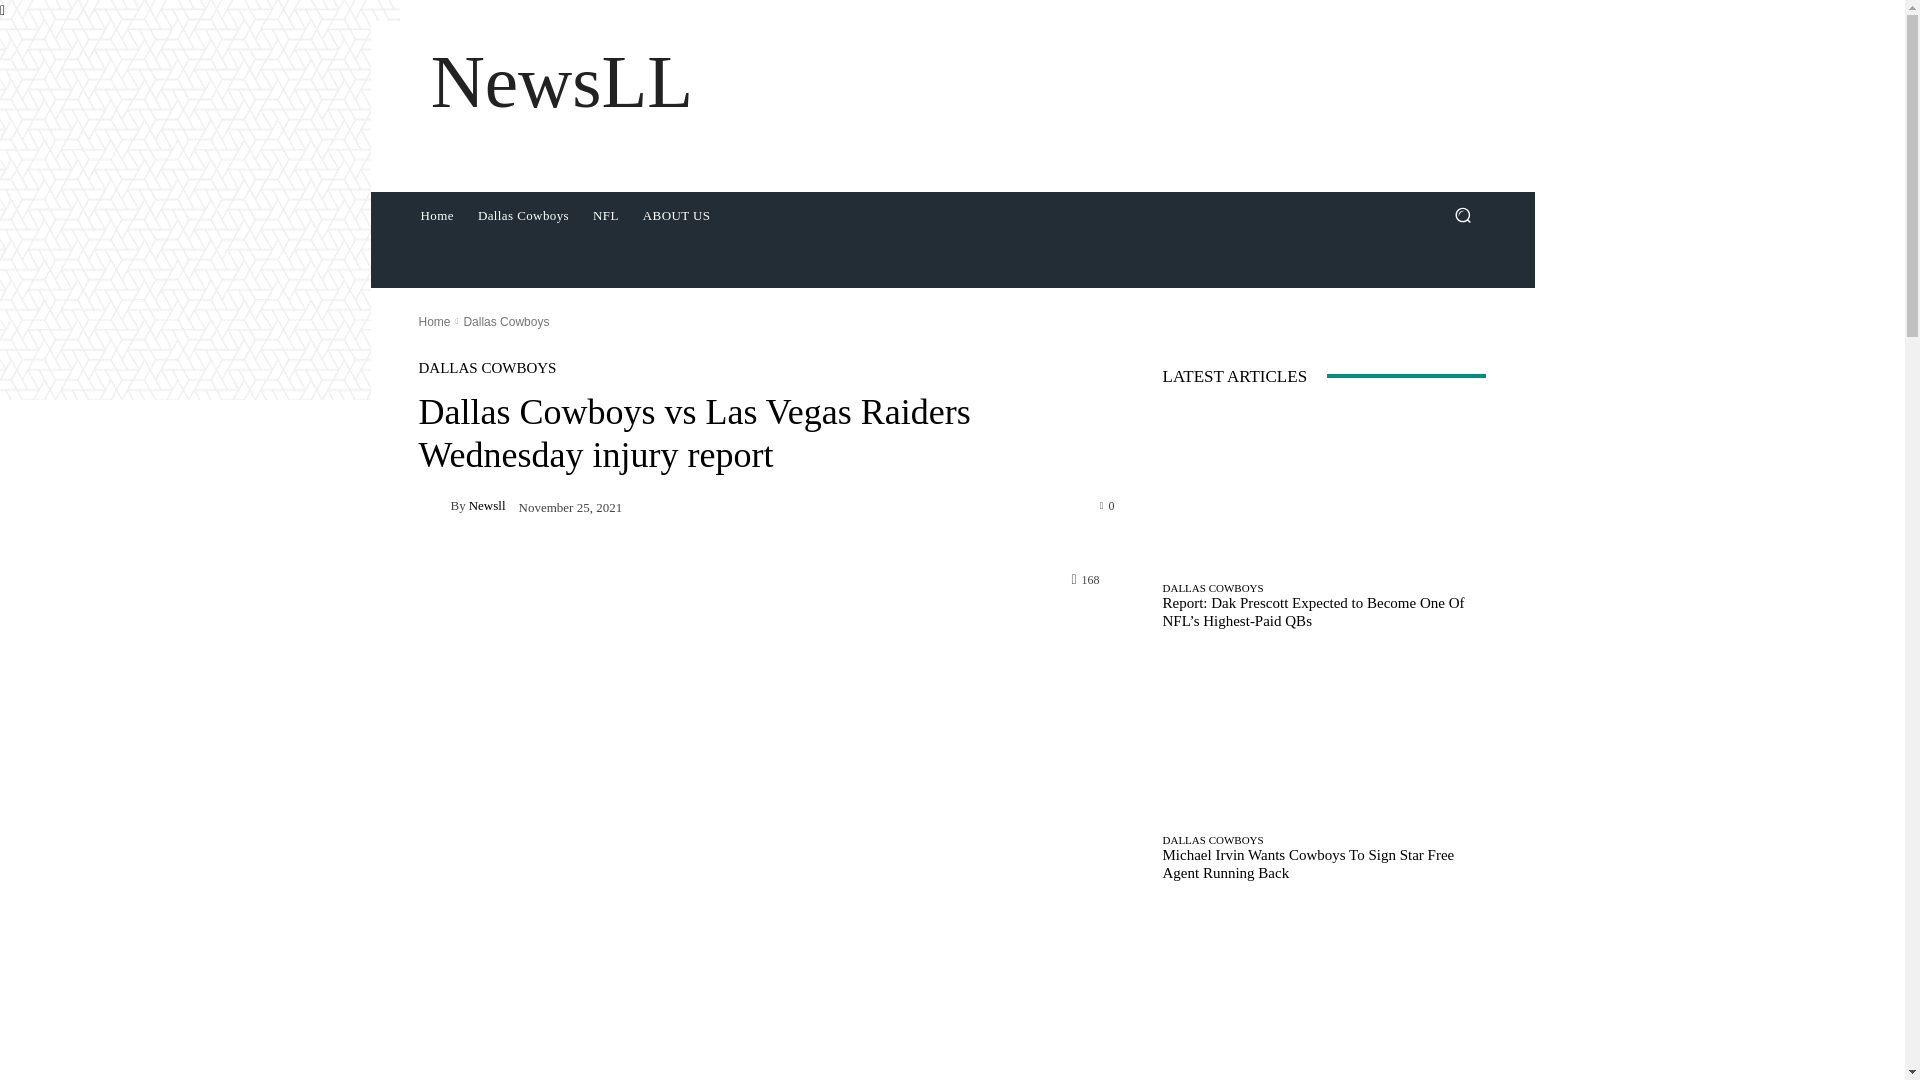 The width and height of the screenshot is (1920, 1080). Describe the element at coordinates (487, 504) in the screenshot. I see `Newsll` at that location.